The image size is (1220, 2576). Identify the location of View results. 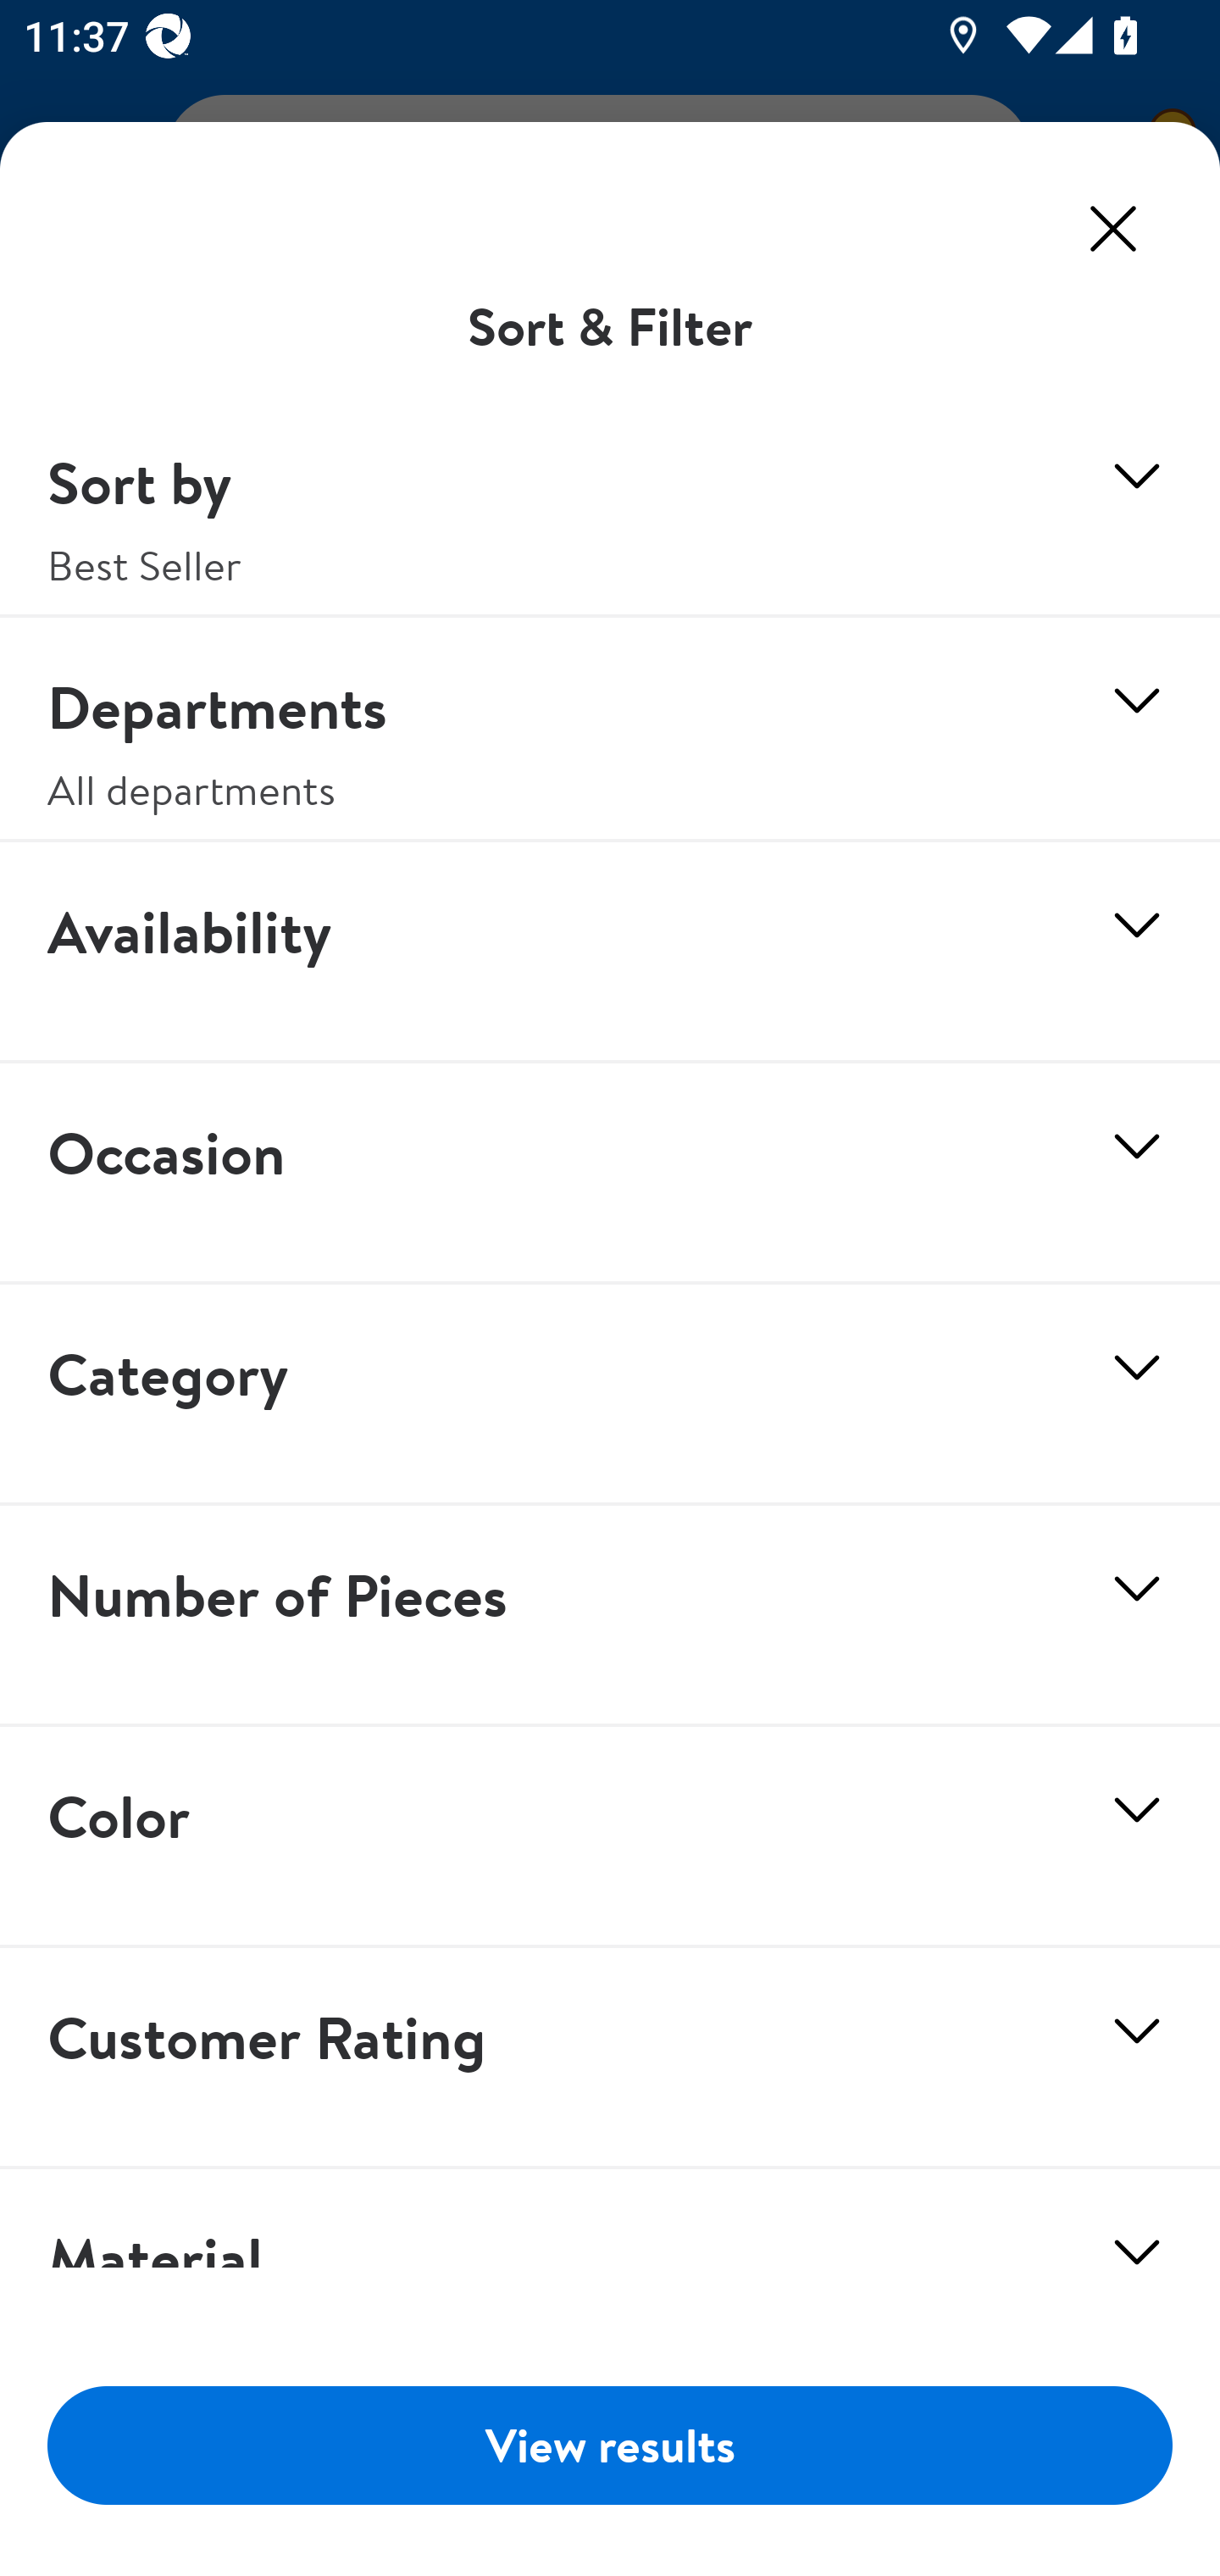
(610, 2444).